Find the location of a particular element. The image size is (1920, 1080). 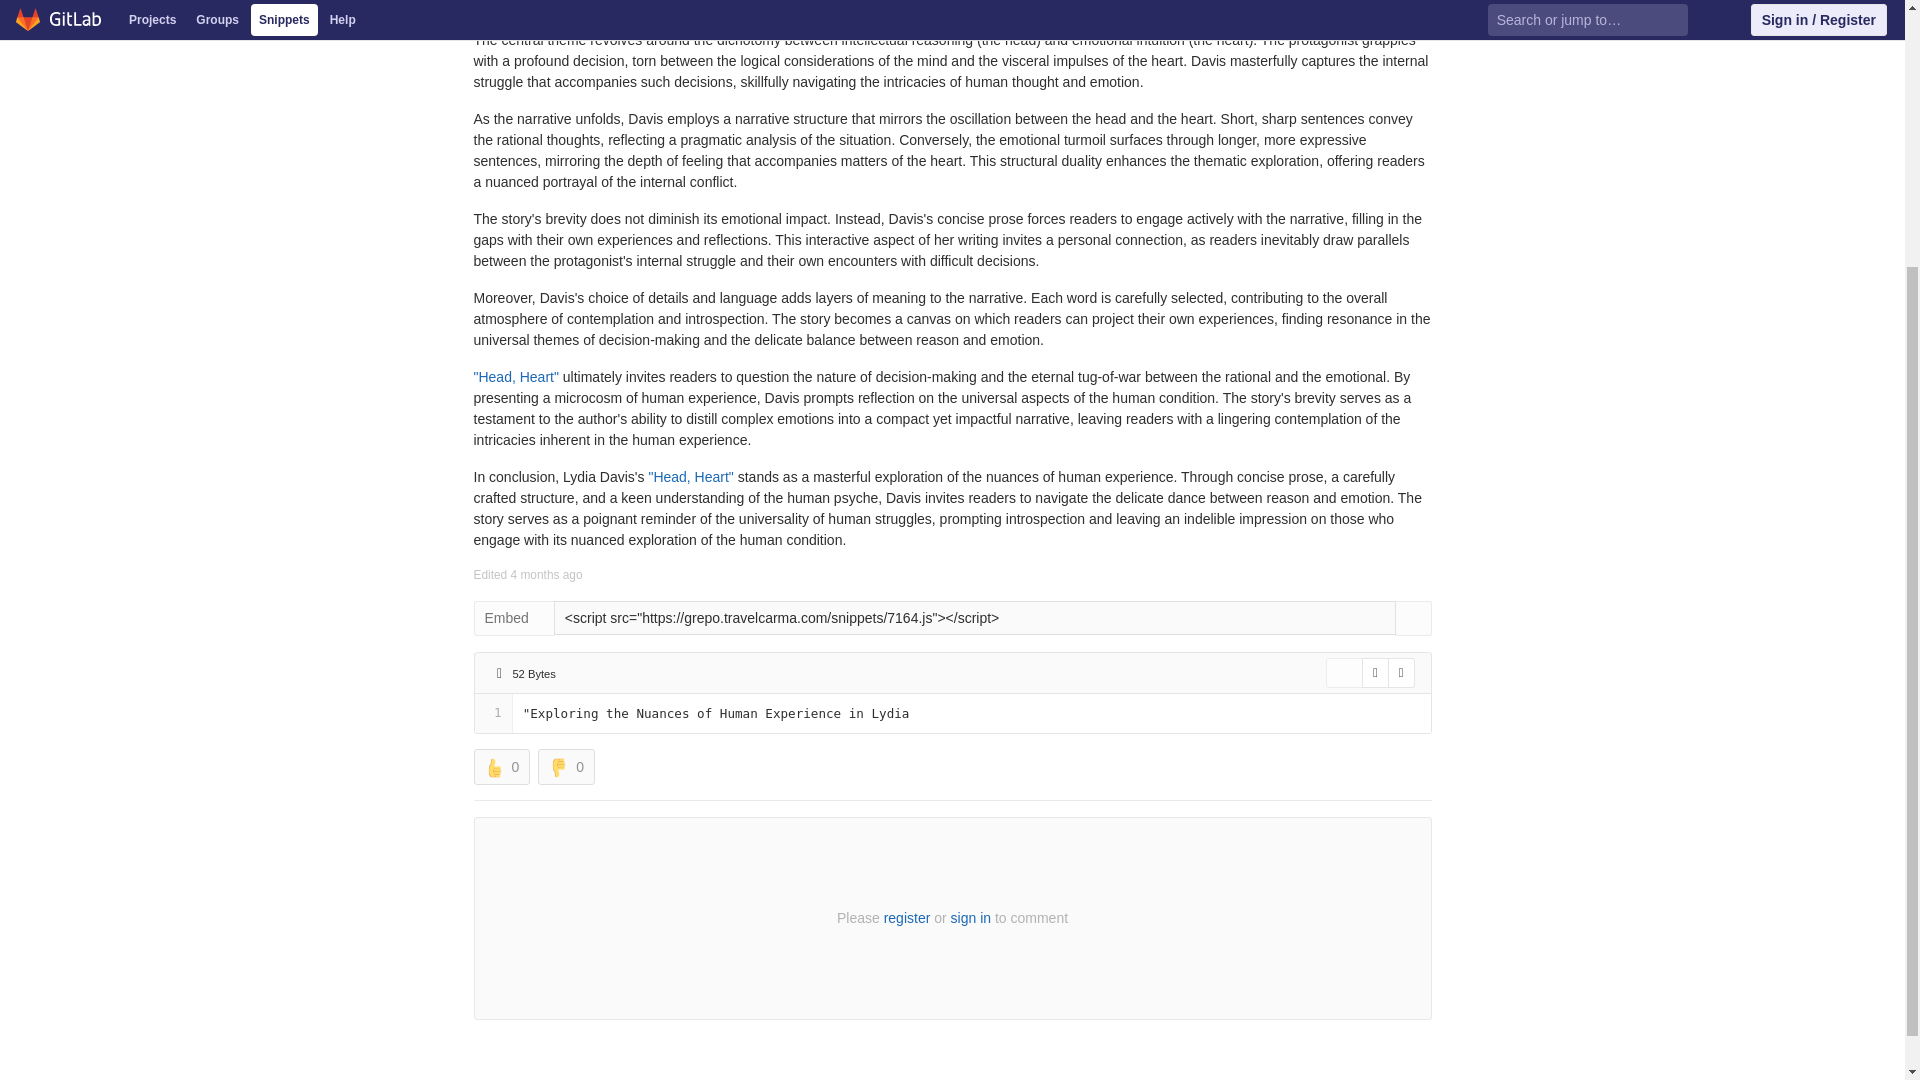

:thumbsup: is located at coordinates (493, 768).